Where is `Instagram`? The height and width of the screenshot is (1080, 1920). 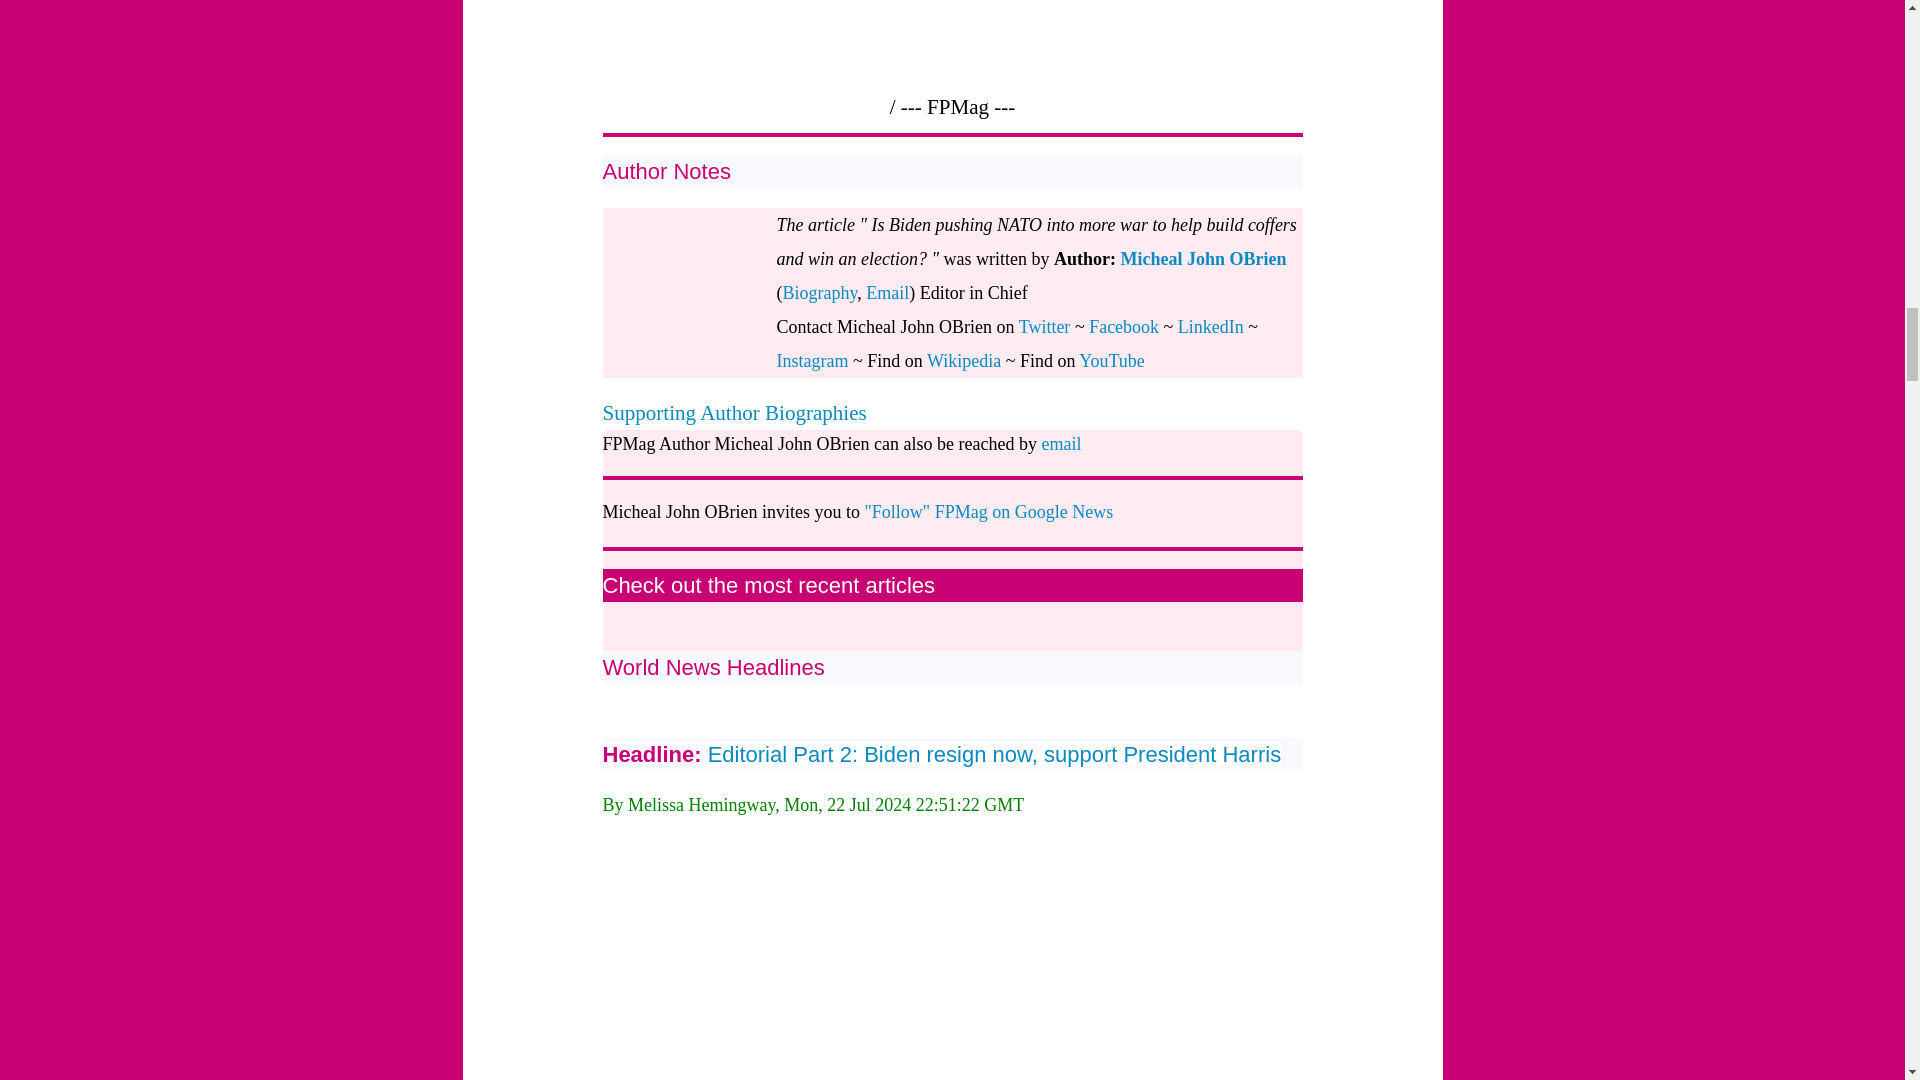
Instagram is located at coordinates (812, 361).